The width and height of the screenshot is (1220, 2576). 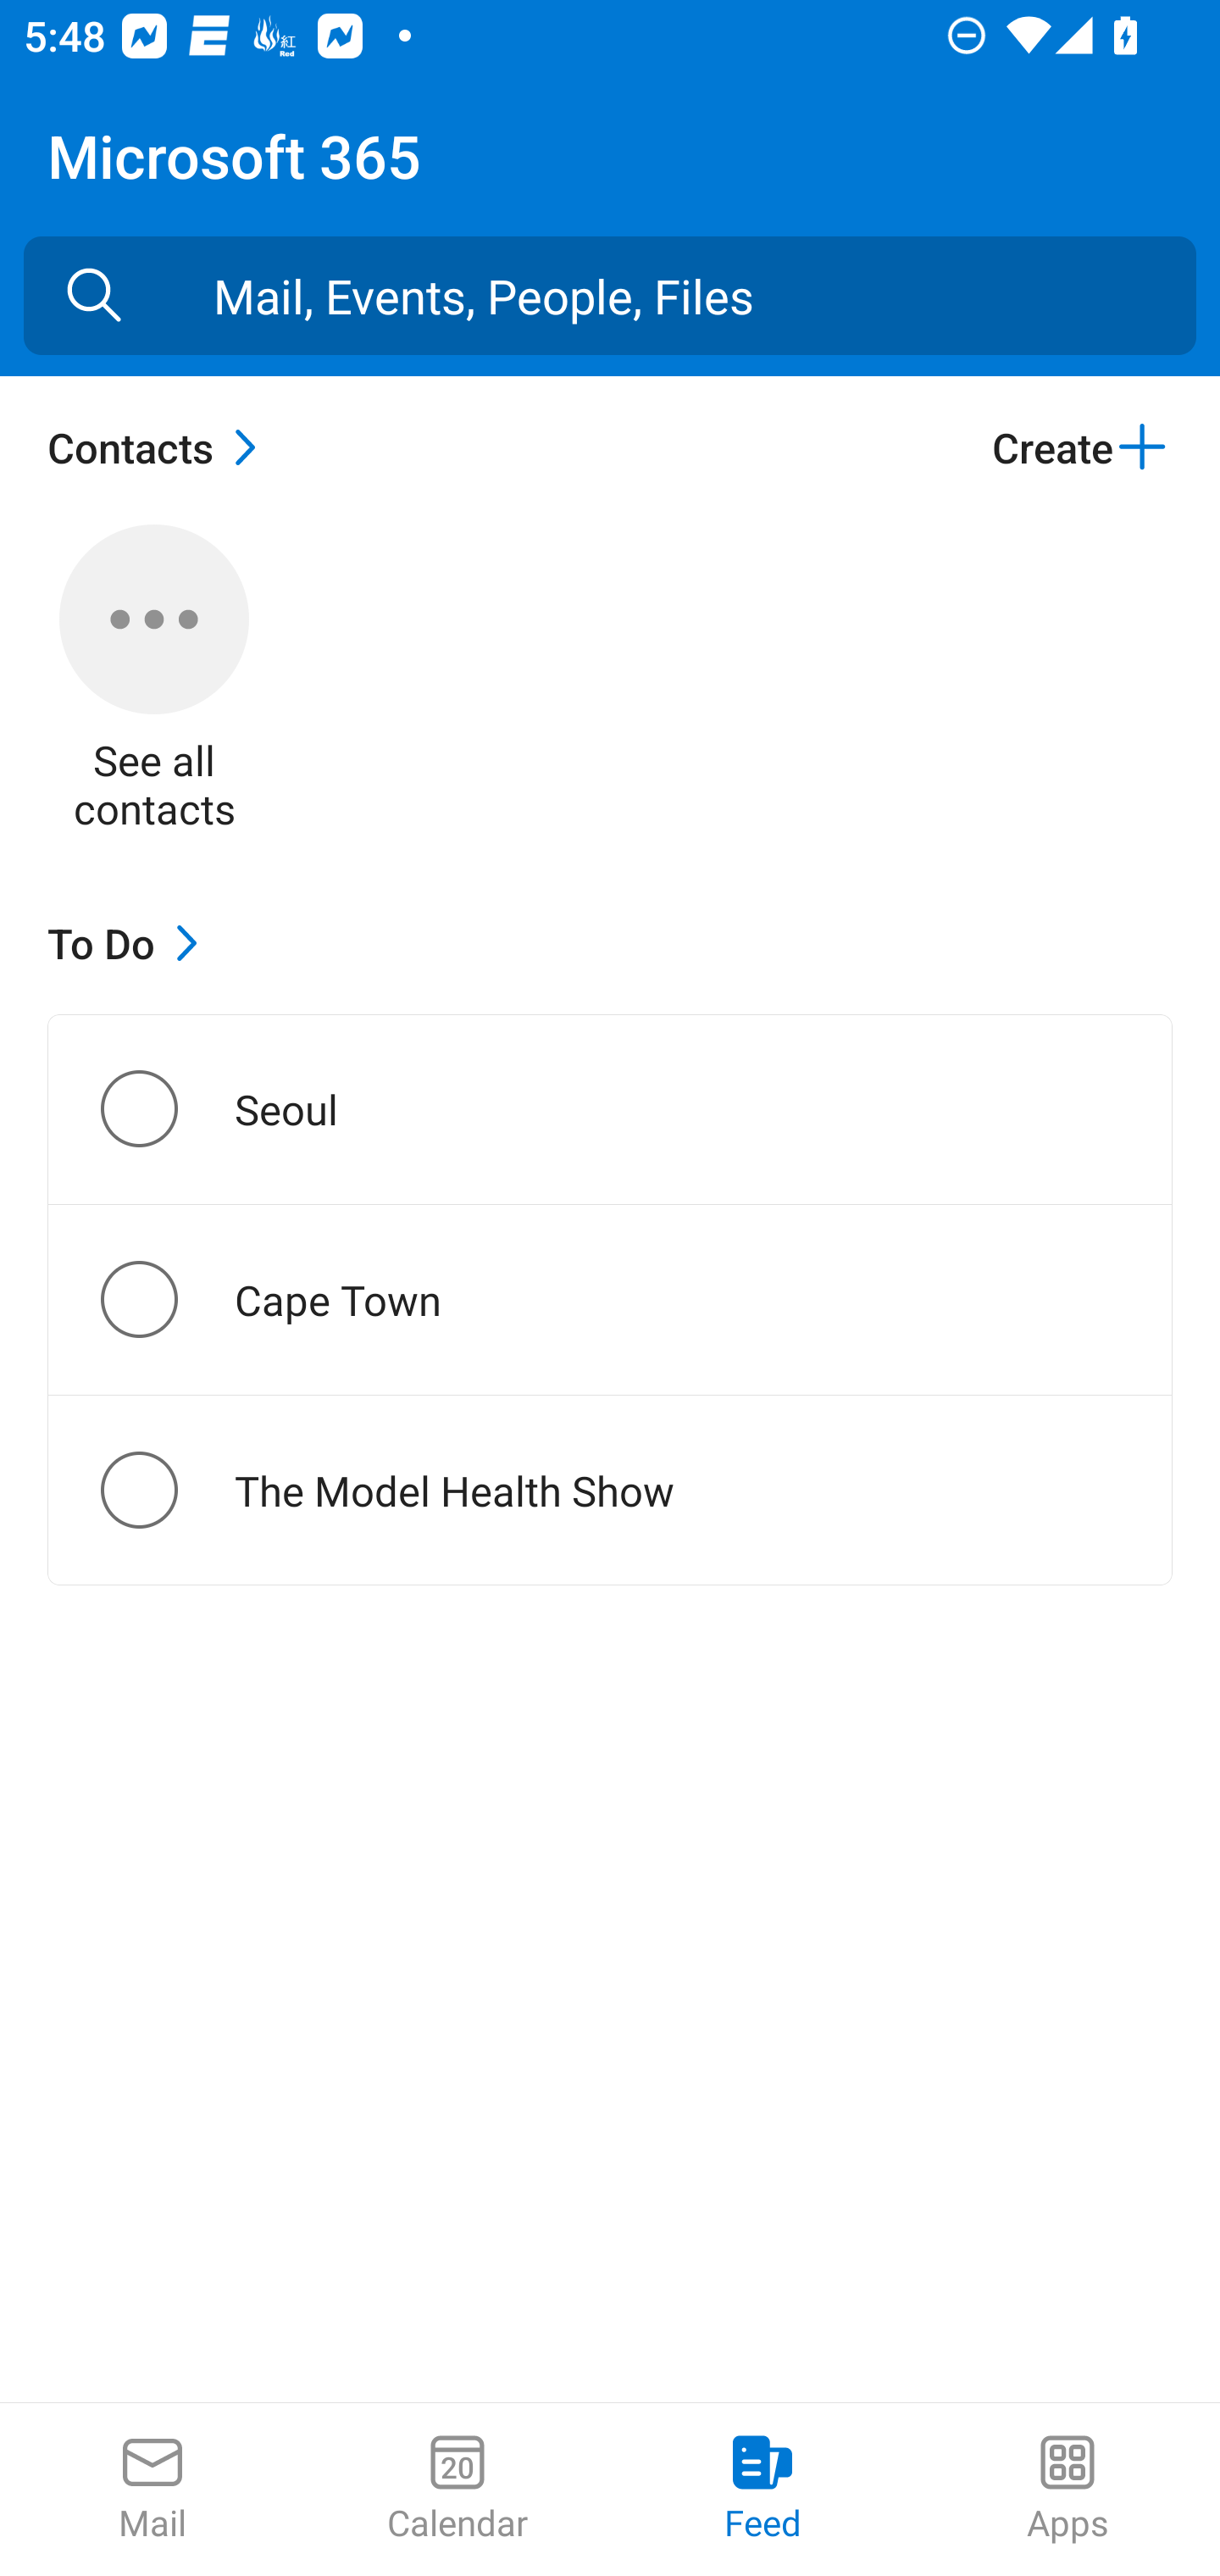 What do you see at coordinates (160, 447) in the screenshot?
I see `Contacts` at bounding box center [160, 447].